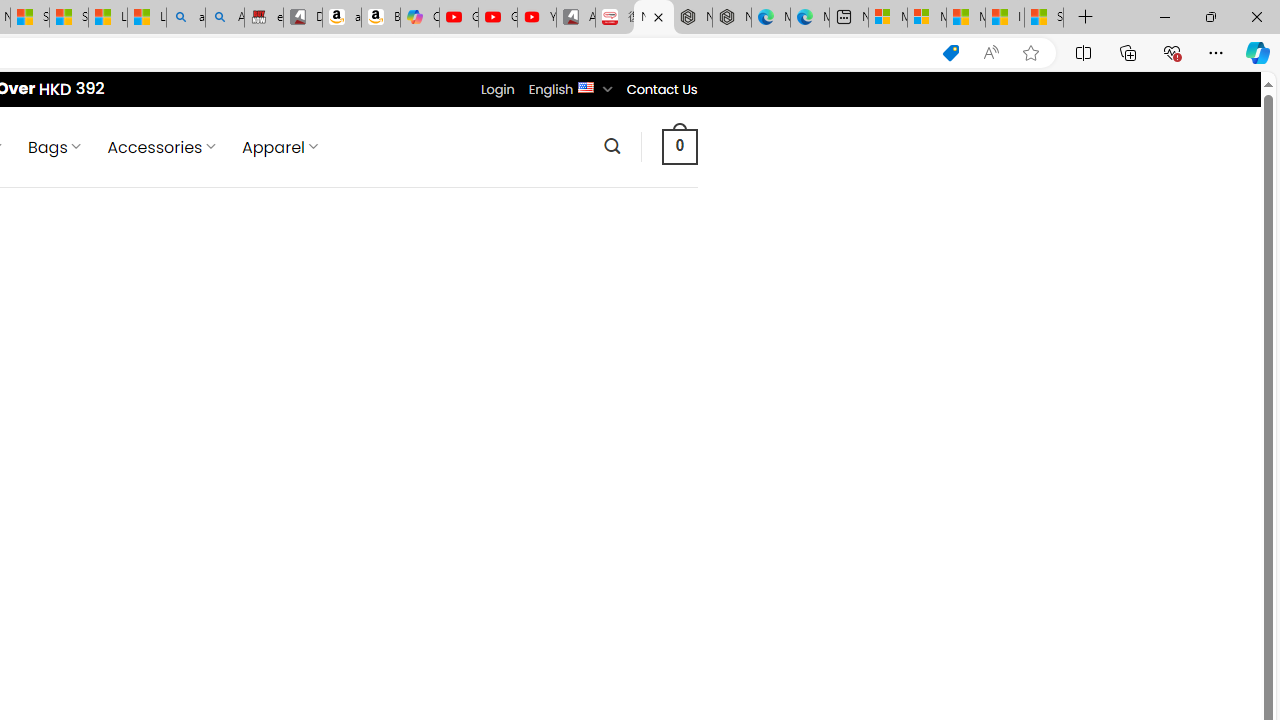  What do you see at coordinates (185, 18) in the screenshot?
I see `amazon - Search` at bounding box center [185, 18].